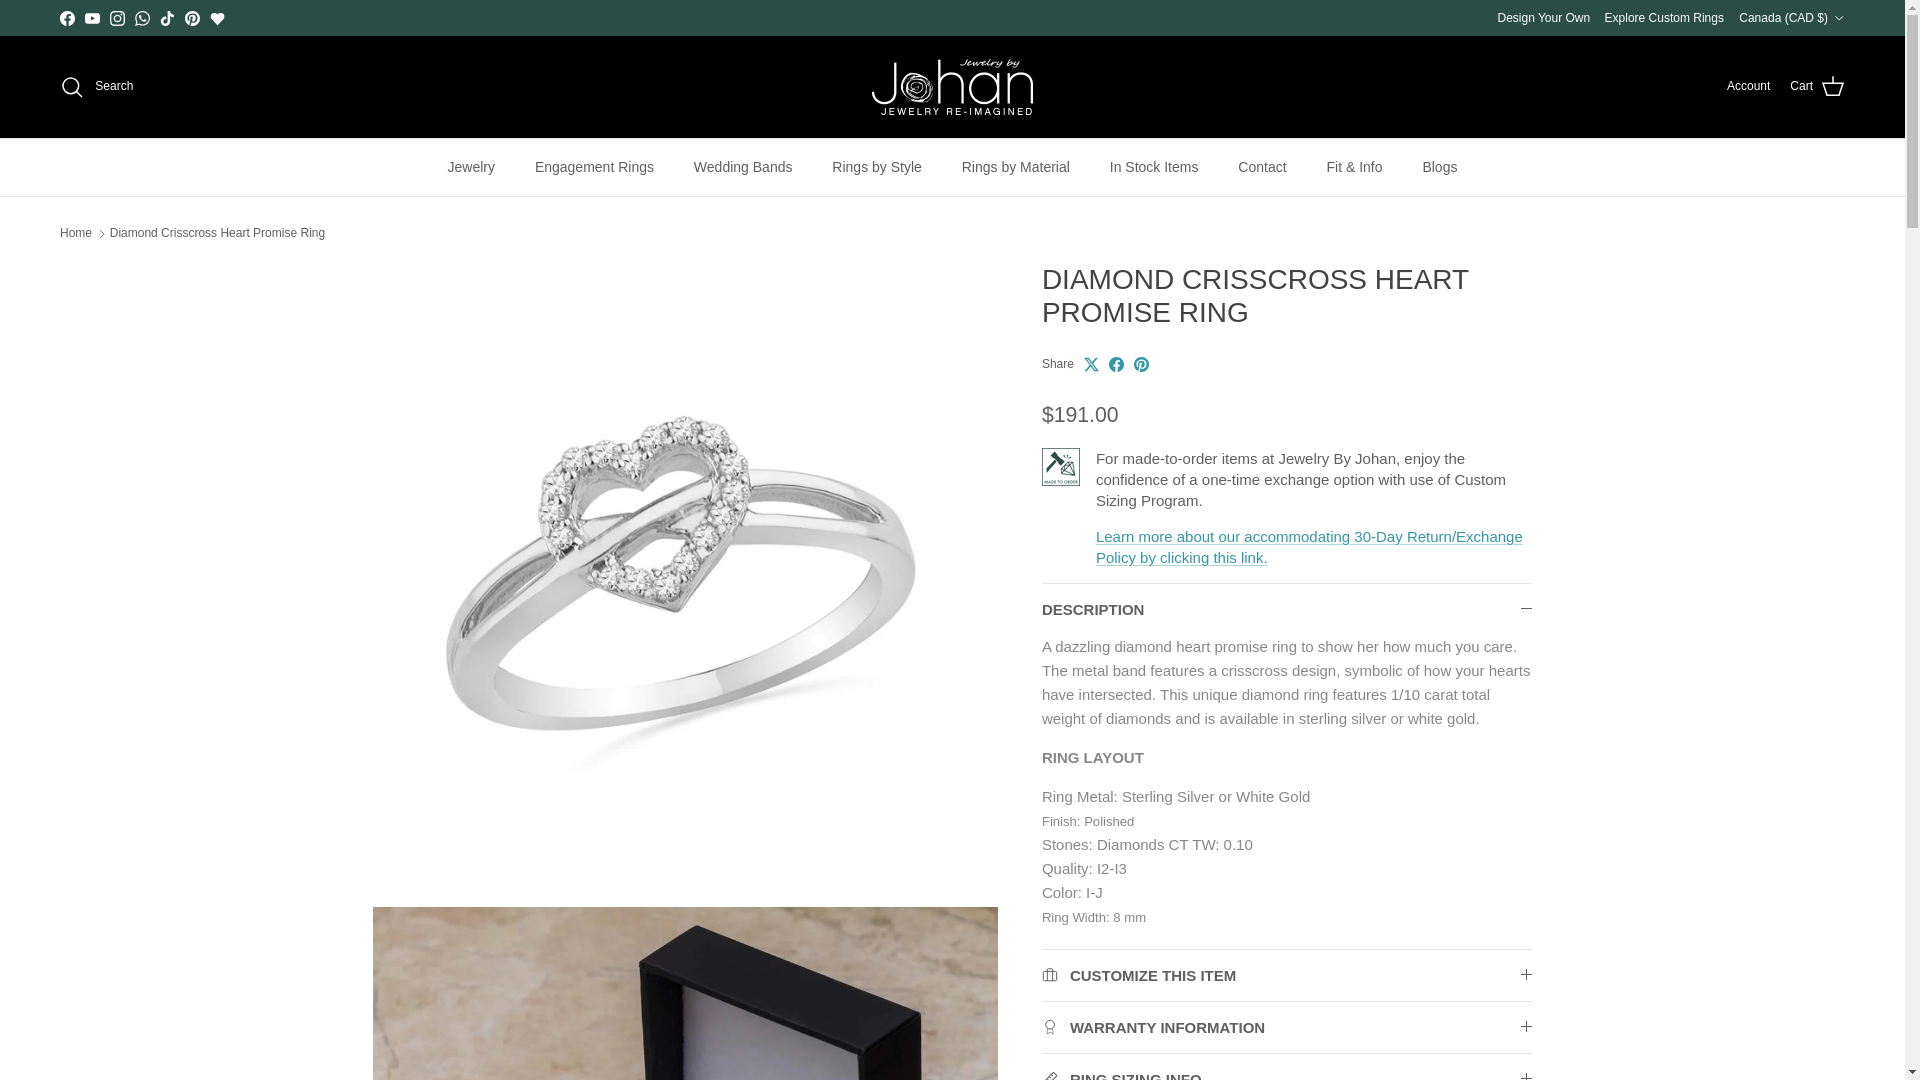 The image size is (1920, 1080). I want to click on Jewelry by Johan on Pinterest, so click(192, 16).